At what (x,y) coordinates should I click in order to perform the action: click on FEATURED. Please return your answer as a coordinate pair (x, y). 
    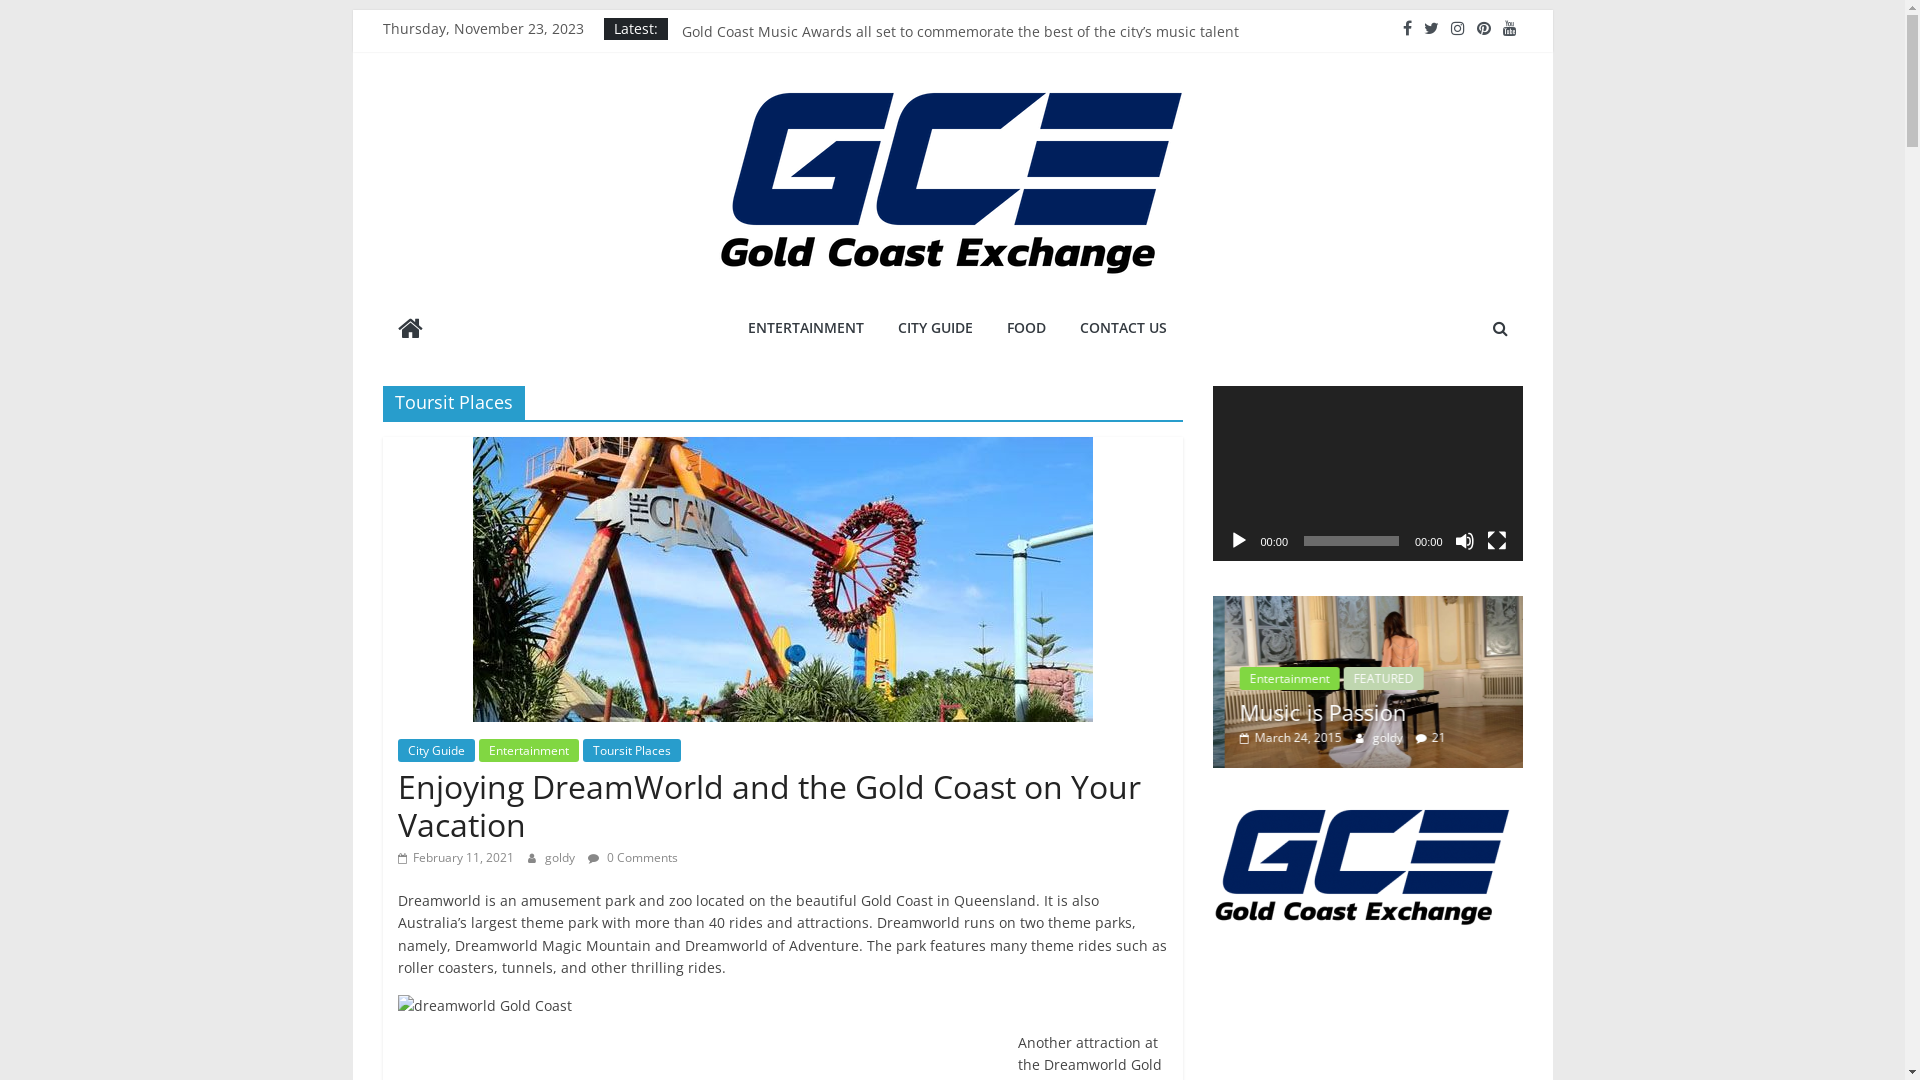
    Looking at the image, I should click on (1268, 652).